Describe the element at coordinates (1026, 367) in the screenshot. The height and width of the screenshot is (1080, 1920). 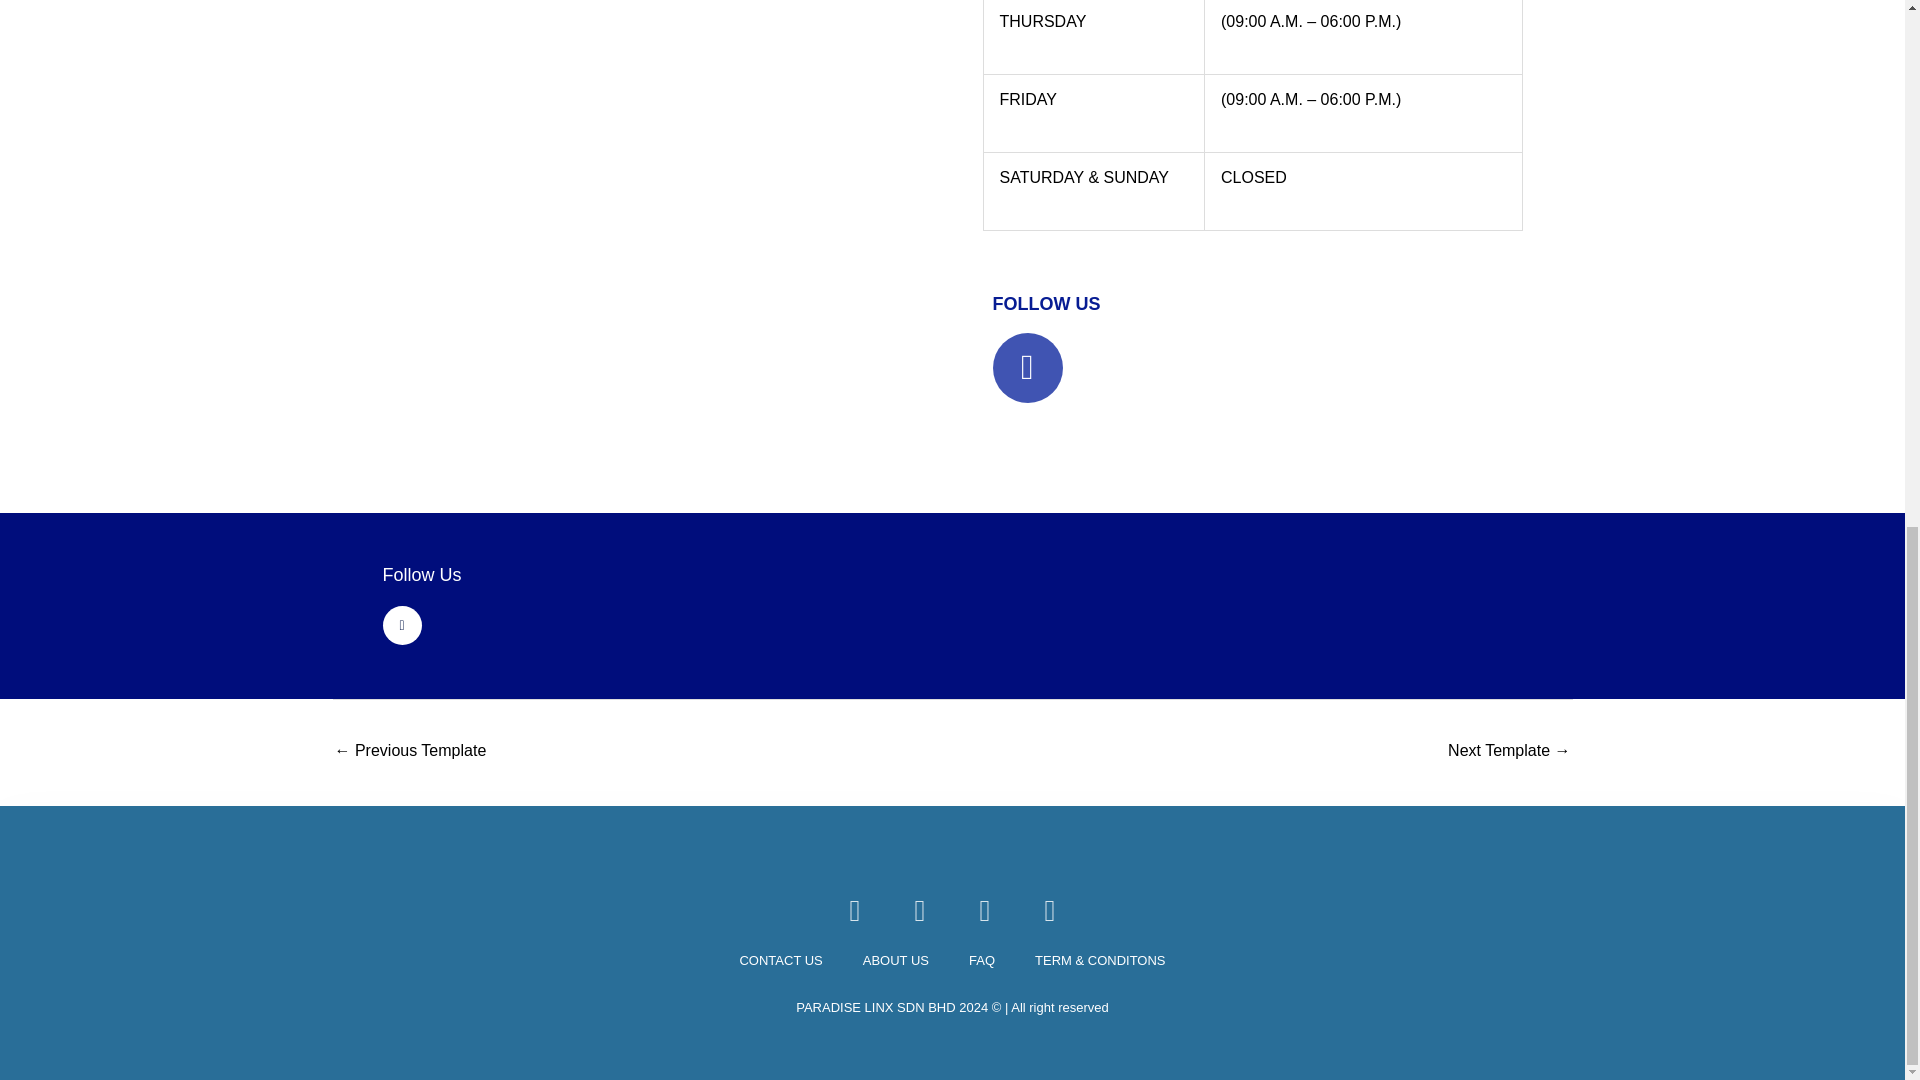
I see `Facebook-f` at that location.